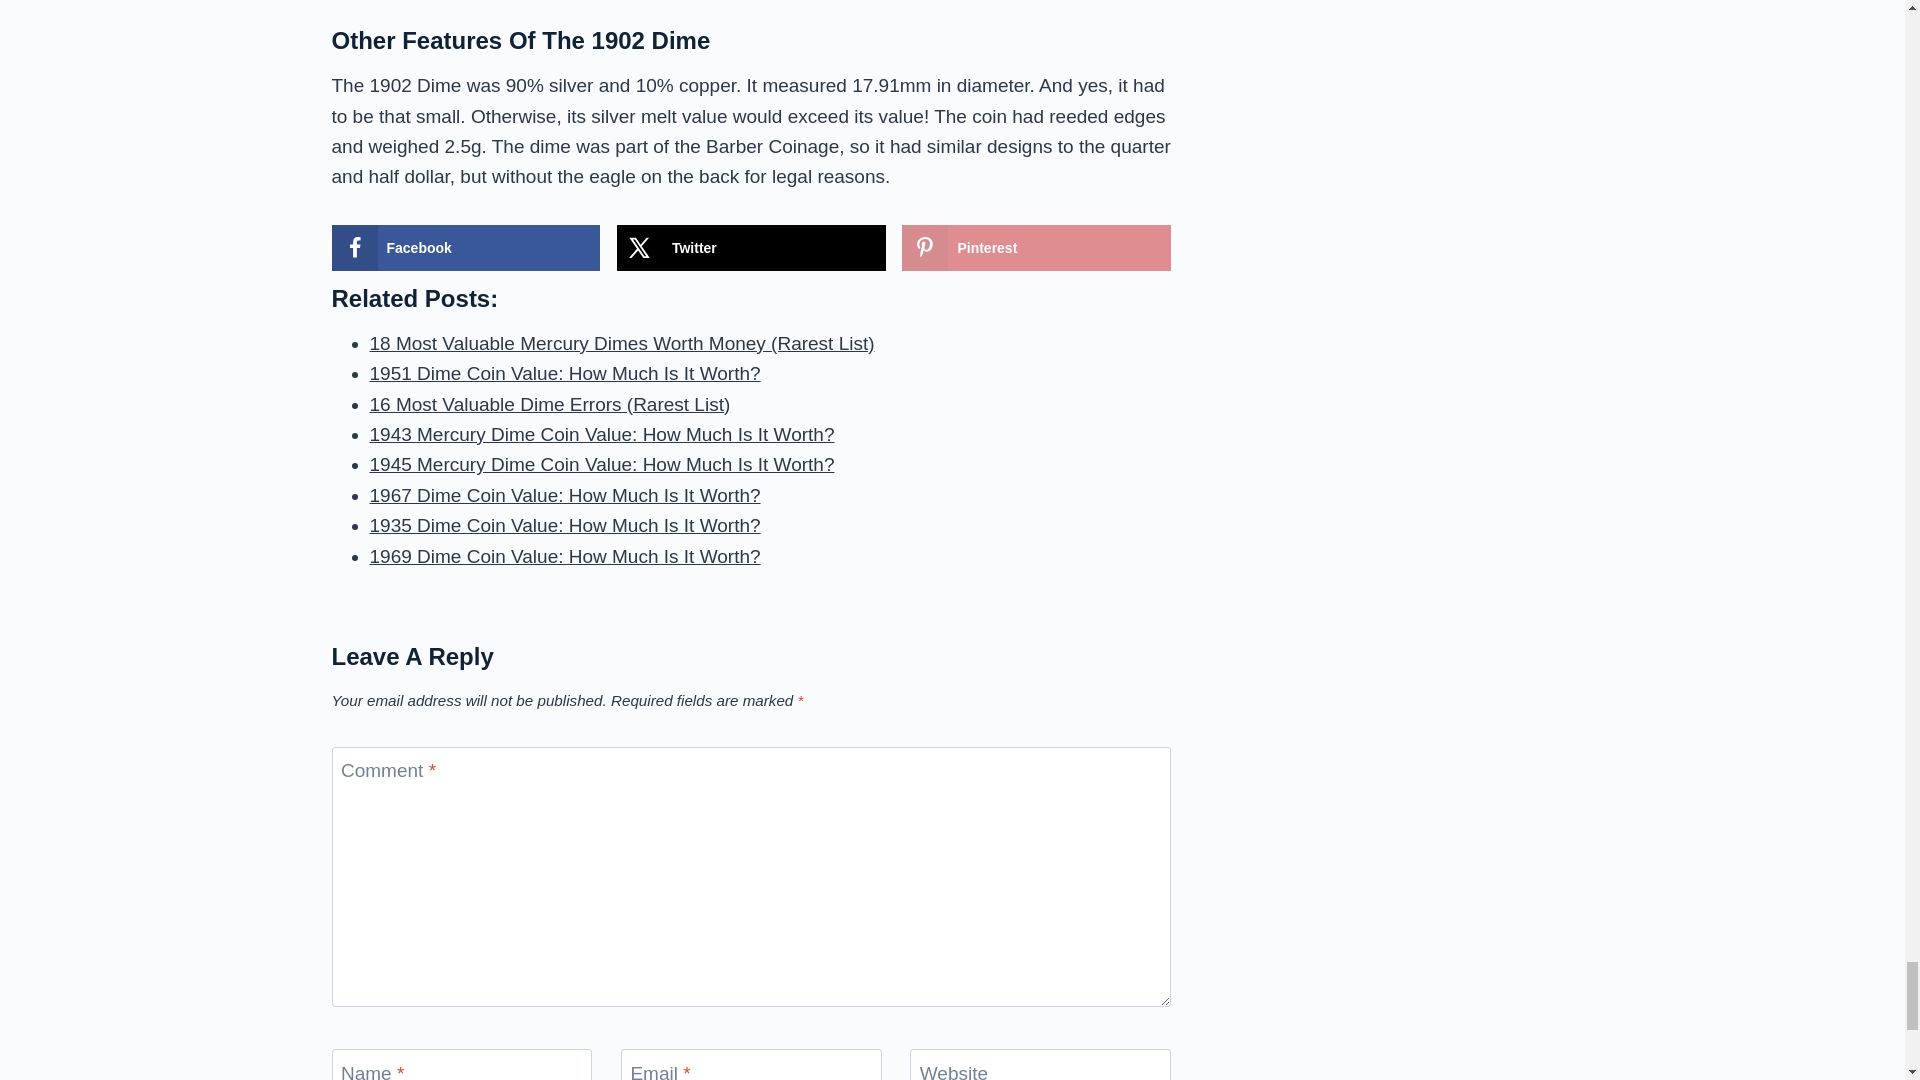 This screenshot has height=1080, width=1920. Describe the element at coordinates (1036, 248) in the screenshot. I see `Save to Pinterest` at that location.